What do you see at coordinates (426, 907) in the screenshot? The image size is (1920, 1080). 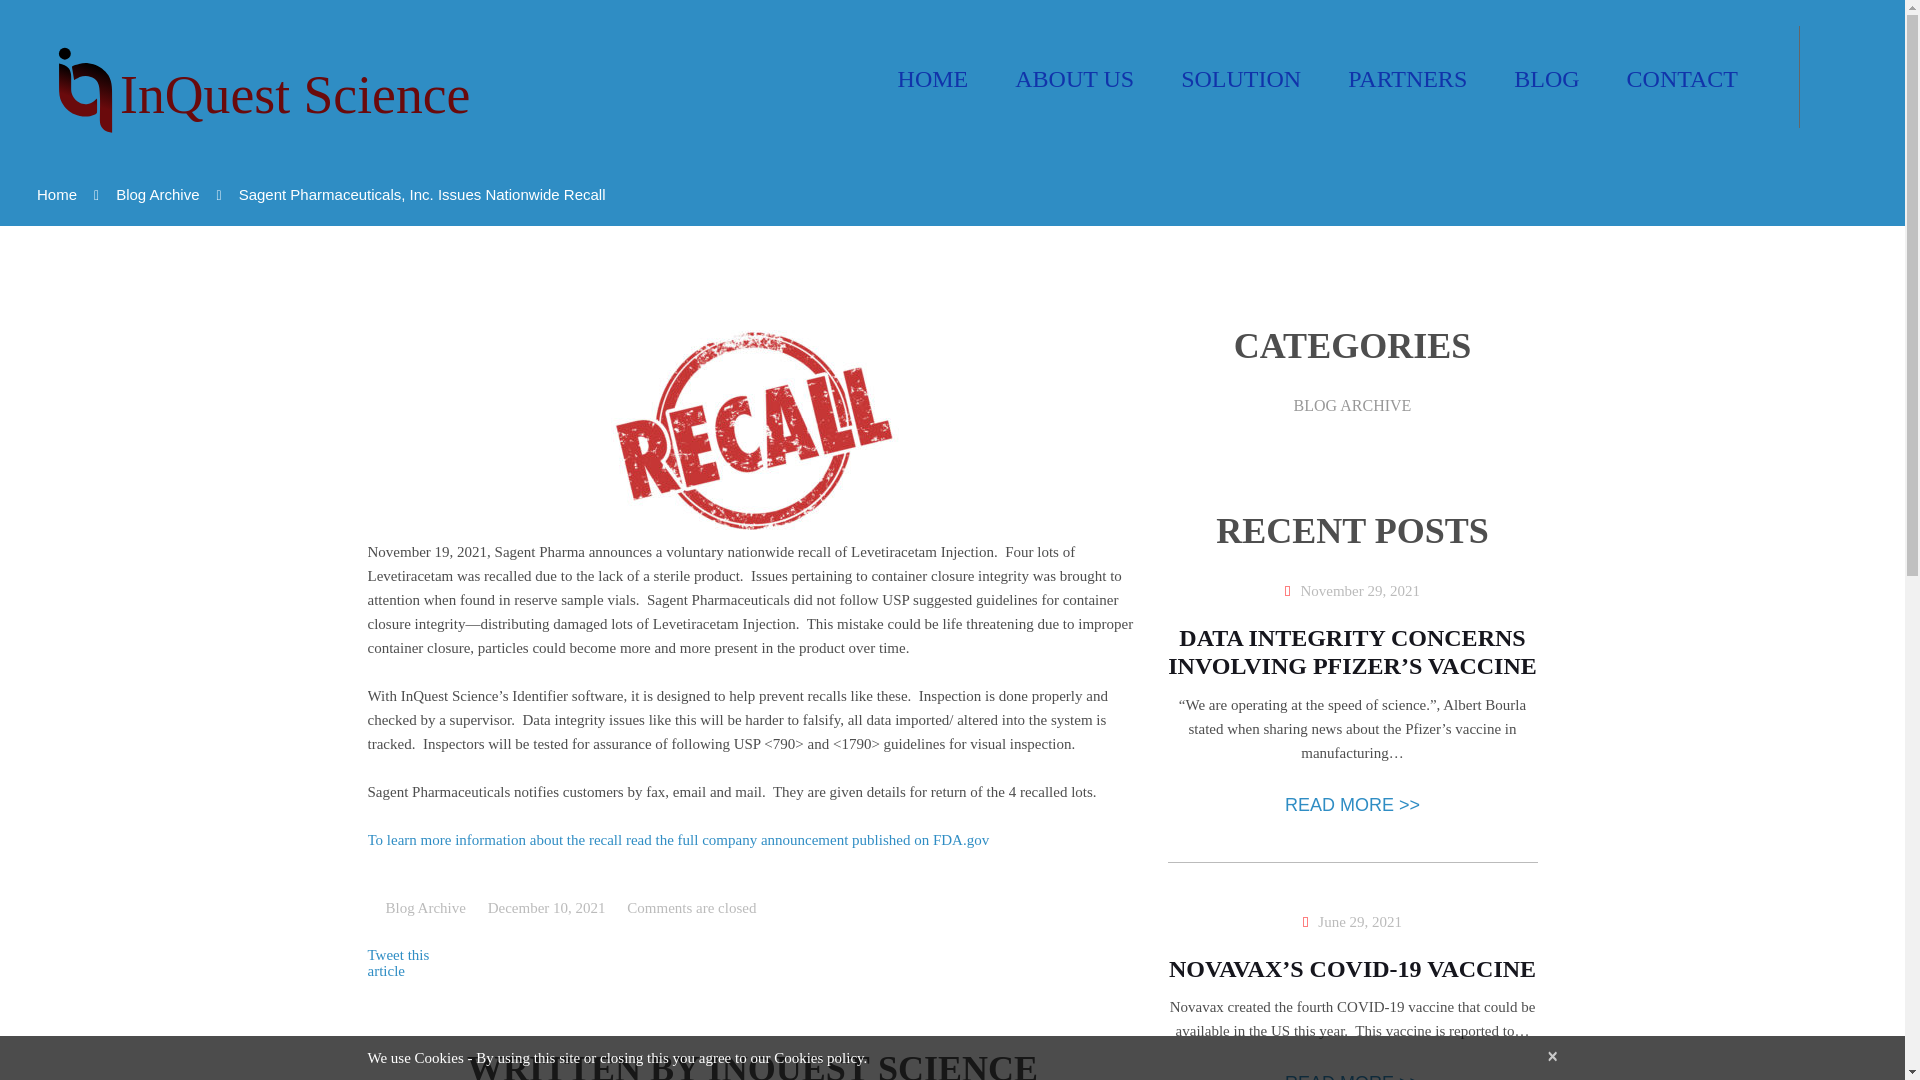 I see `Blog Archive` at bounding box center [426, 907].